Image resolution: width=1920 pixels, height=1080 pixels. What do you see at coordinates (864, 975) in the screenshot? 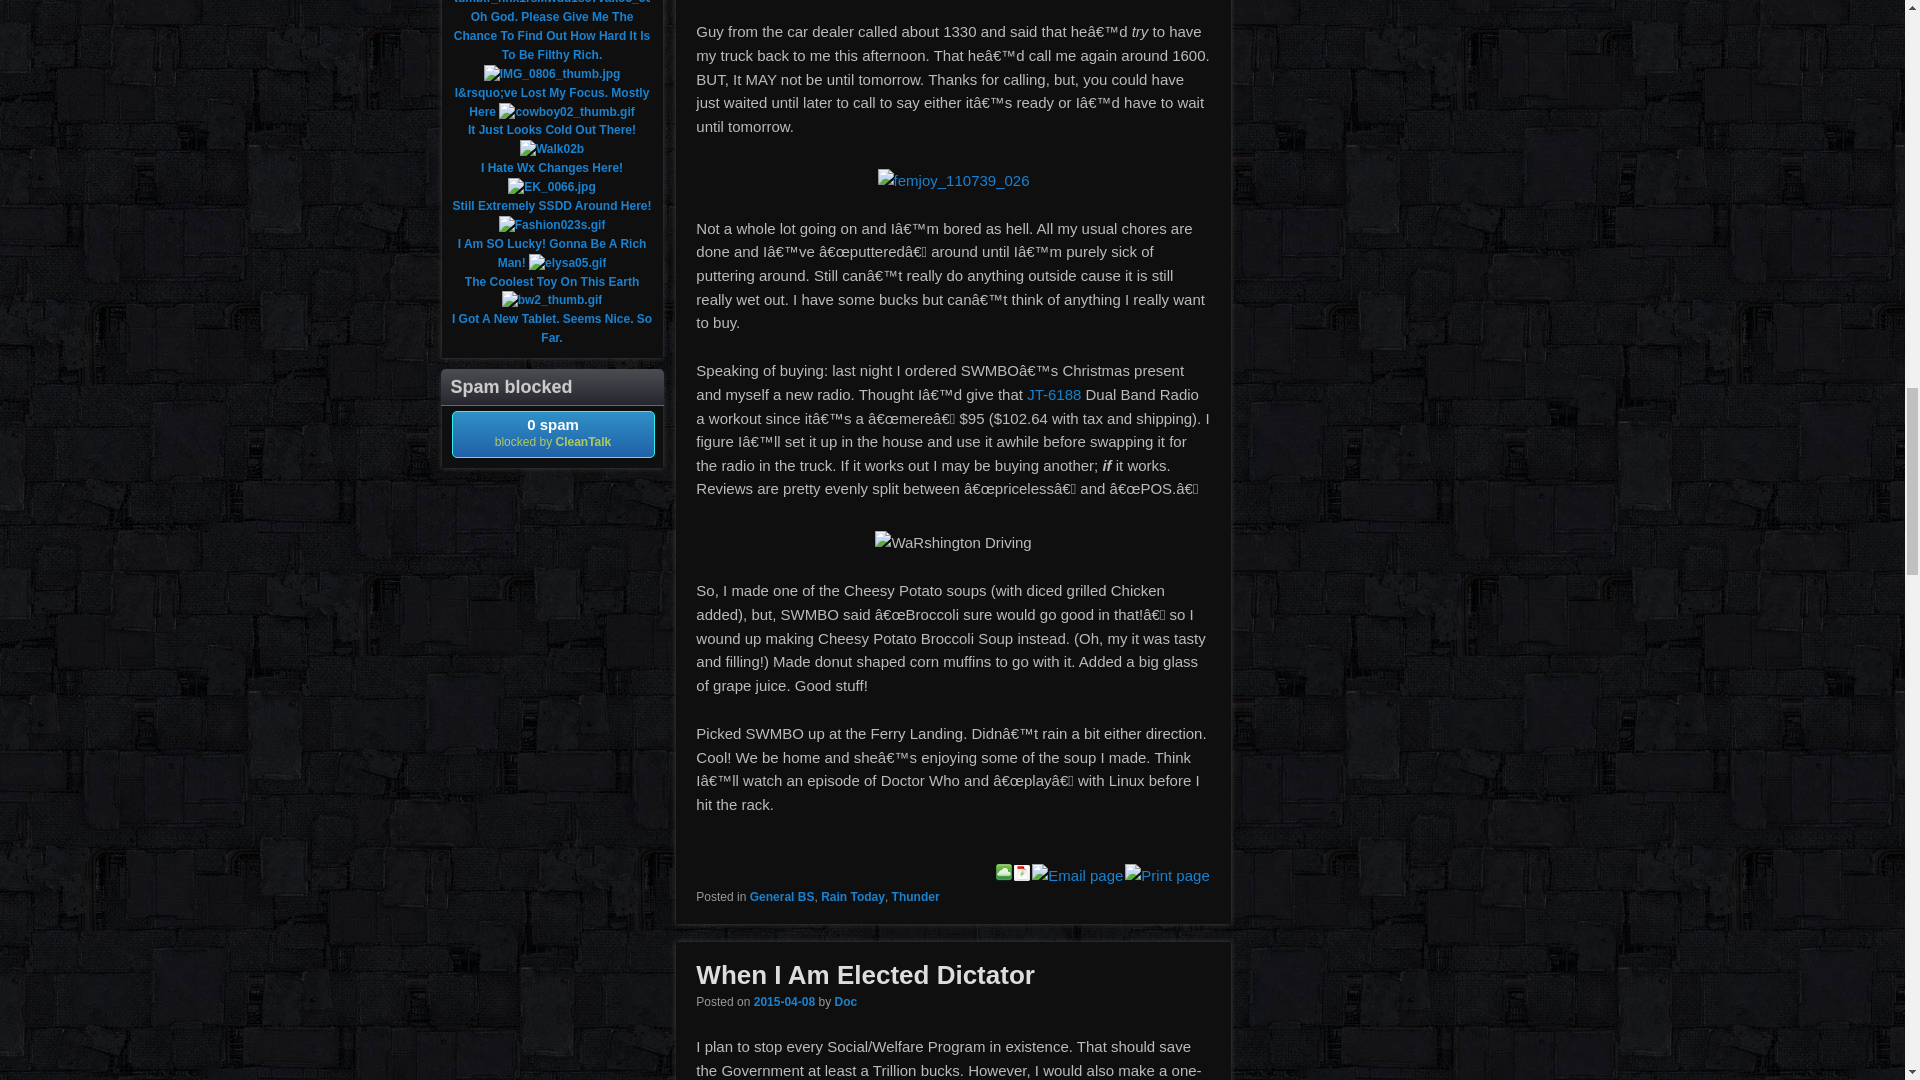
I see `When I Am Elected Dictator` at bounding box center [864, 975].